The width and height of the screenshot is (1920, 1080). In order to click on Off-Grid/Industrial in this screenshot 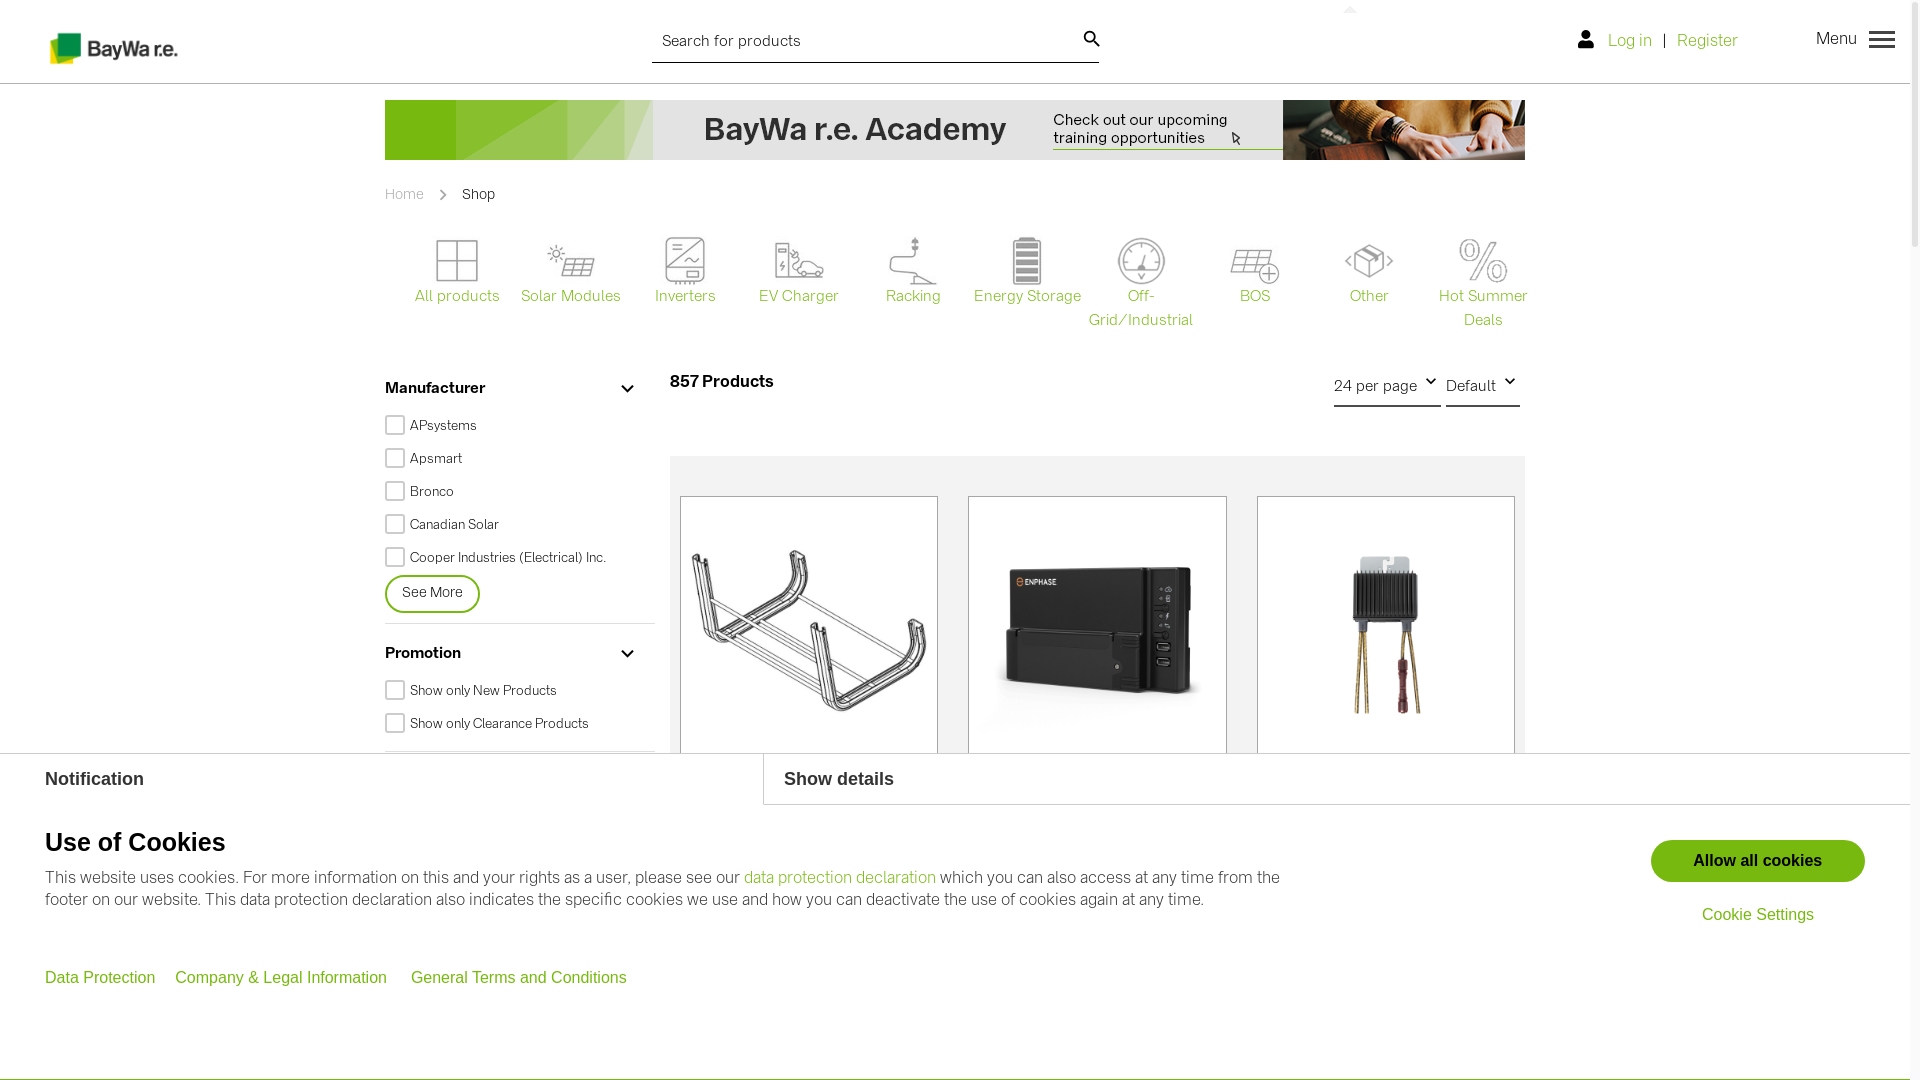, I will do `click(1141, 285)`.